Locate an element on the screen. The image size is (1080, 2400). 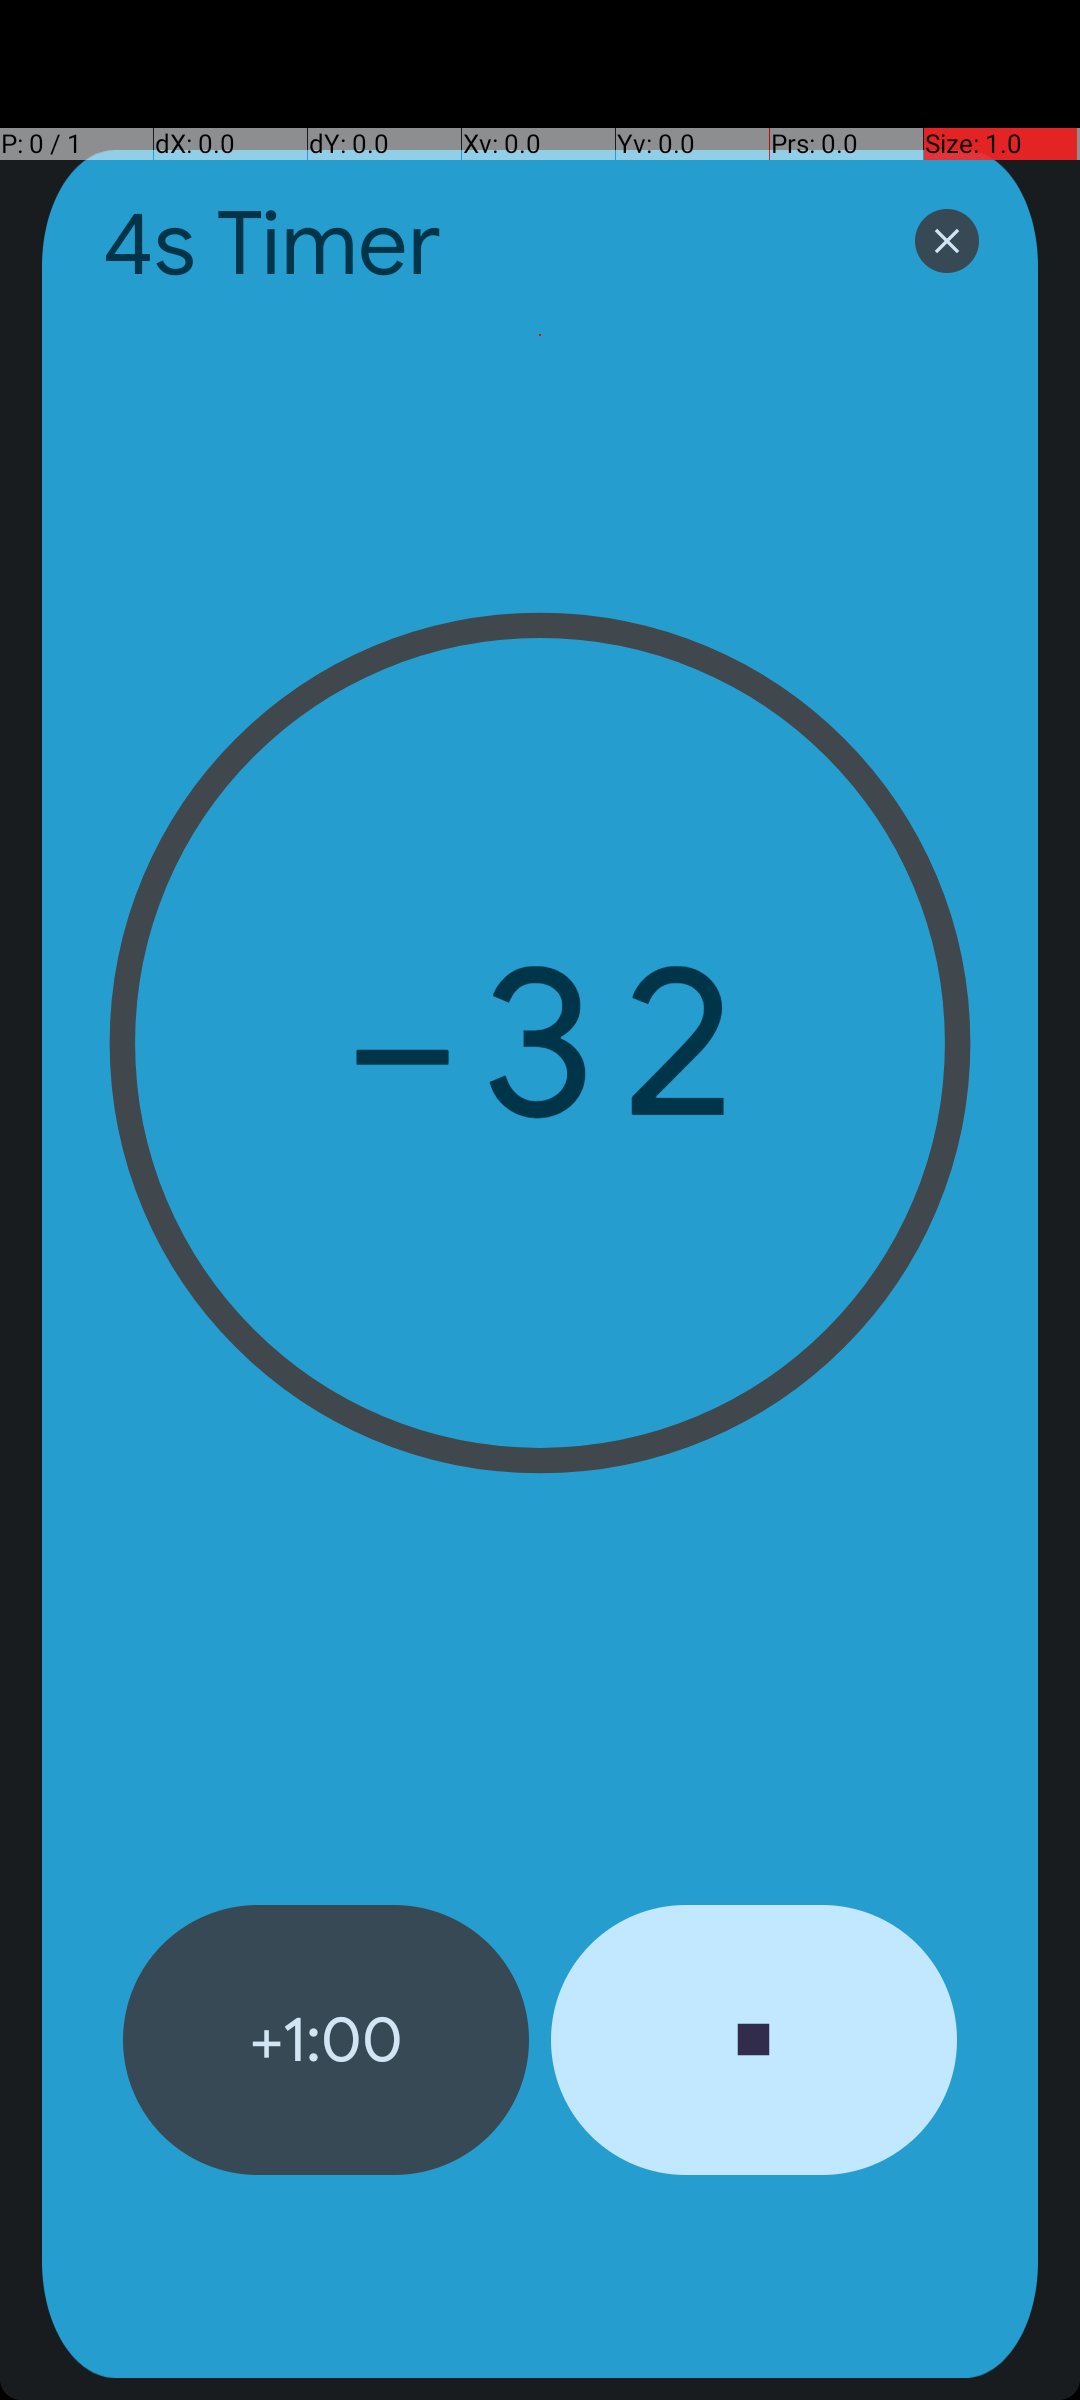
4s Timer is located at coordinates (482, 244).